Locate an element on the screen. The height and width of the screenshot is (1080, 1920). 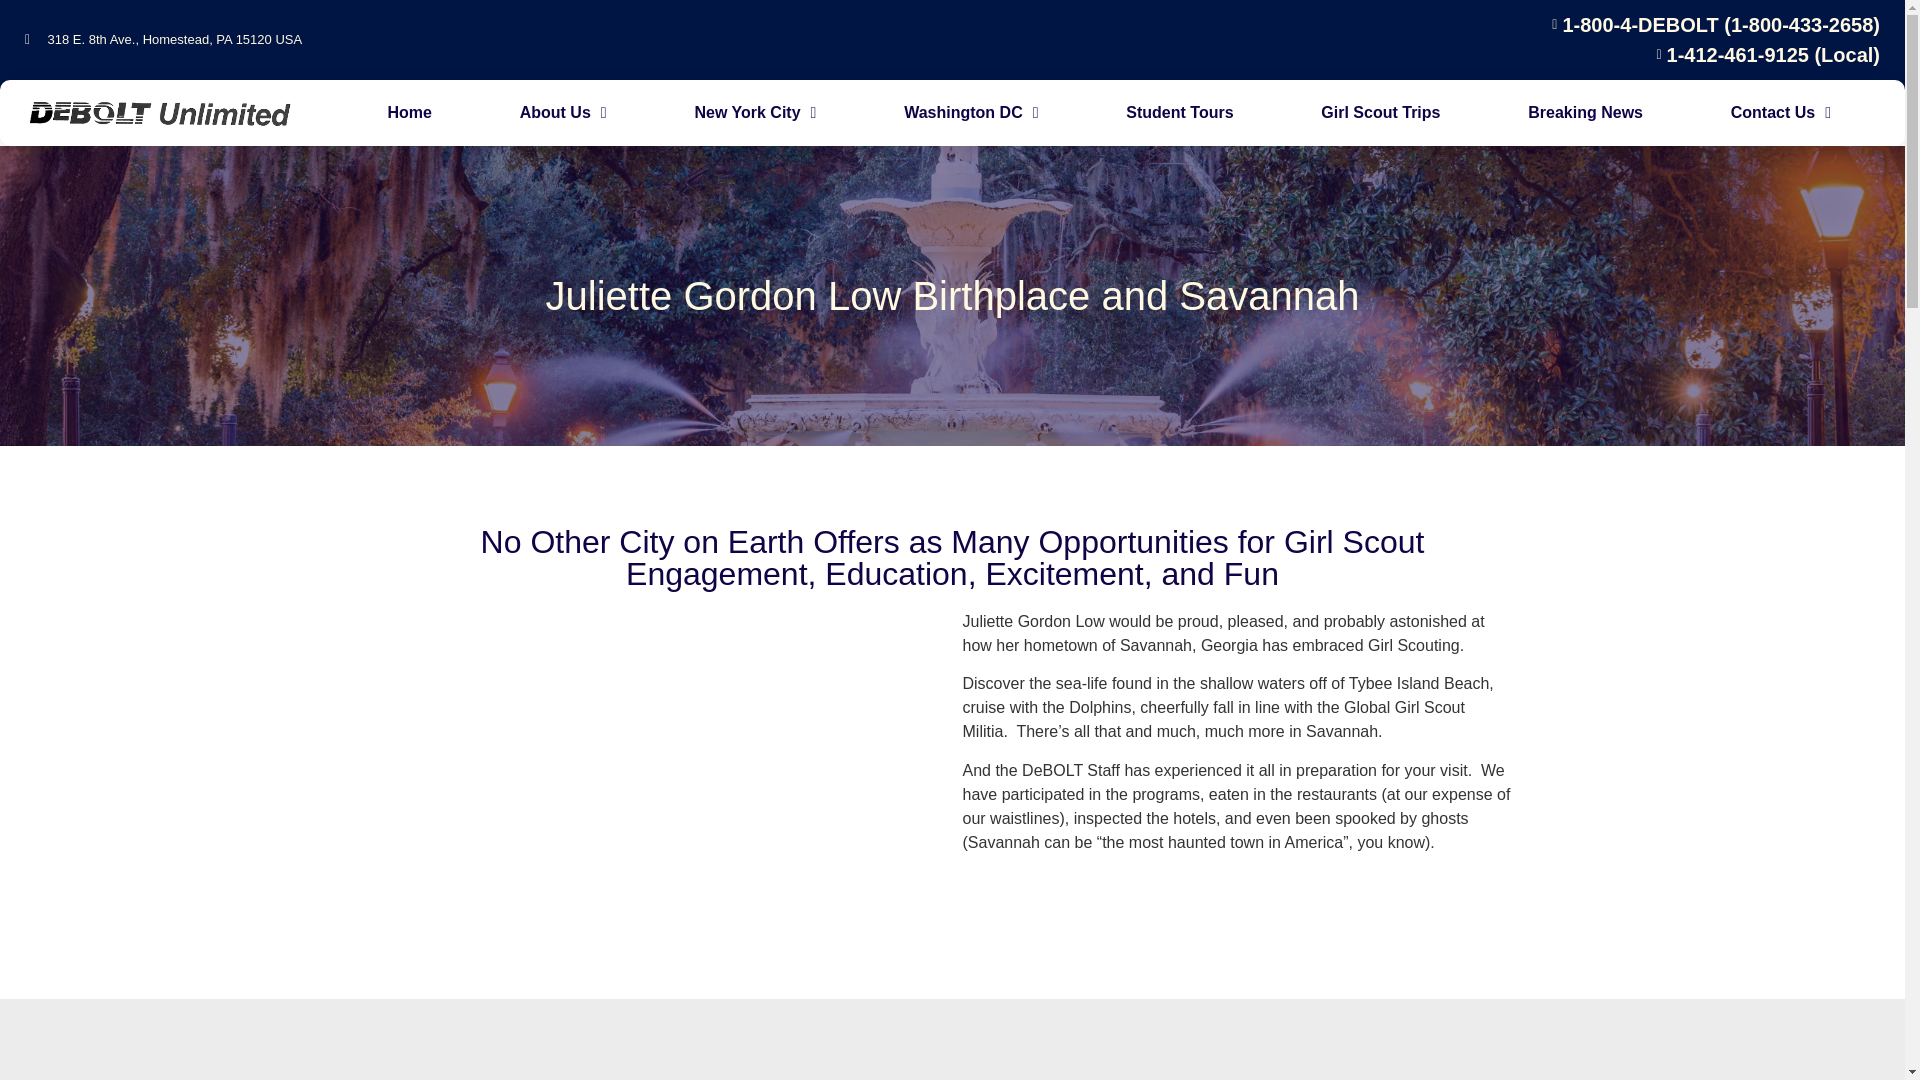
Breaking News is located at coordinates (1586, 112).